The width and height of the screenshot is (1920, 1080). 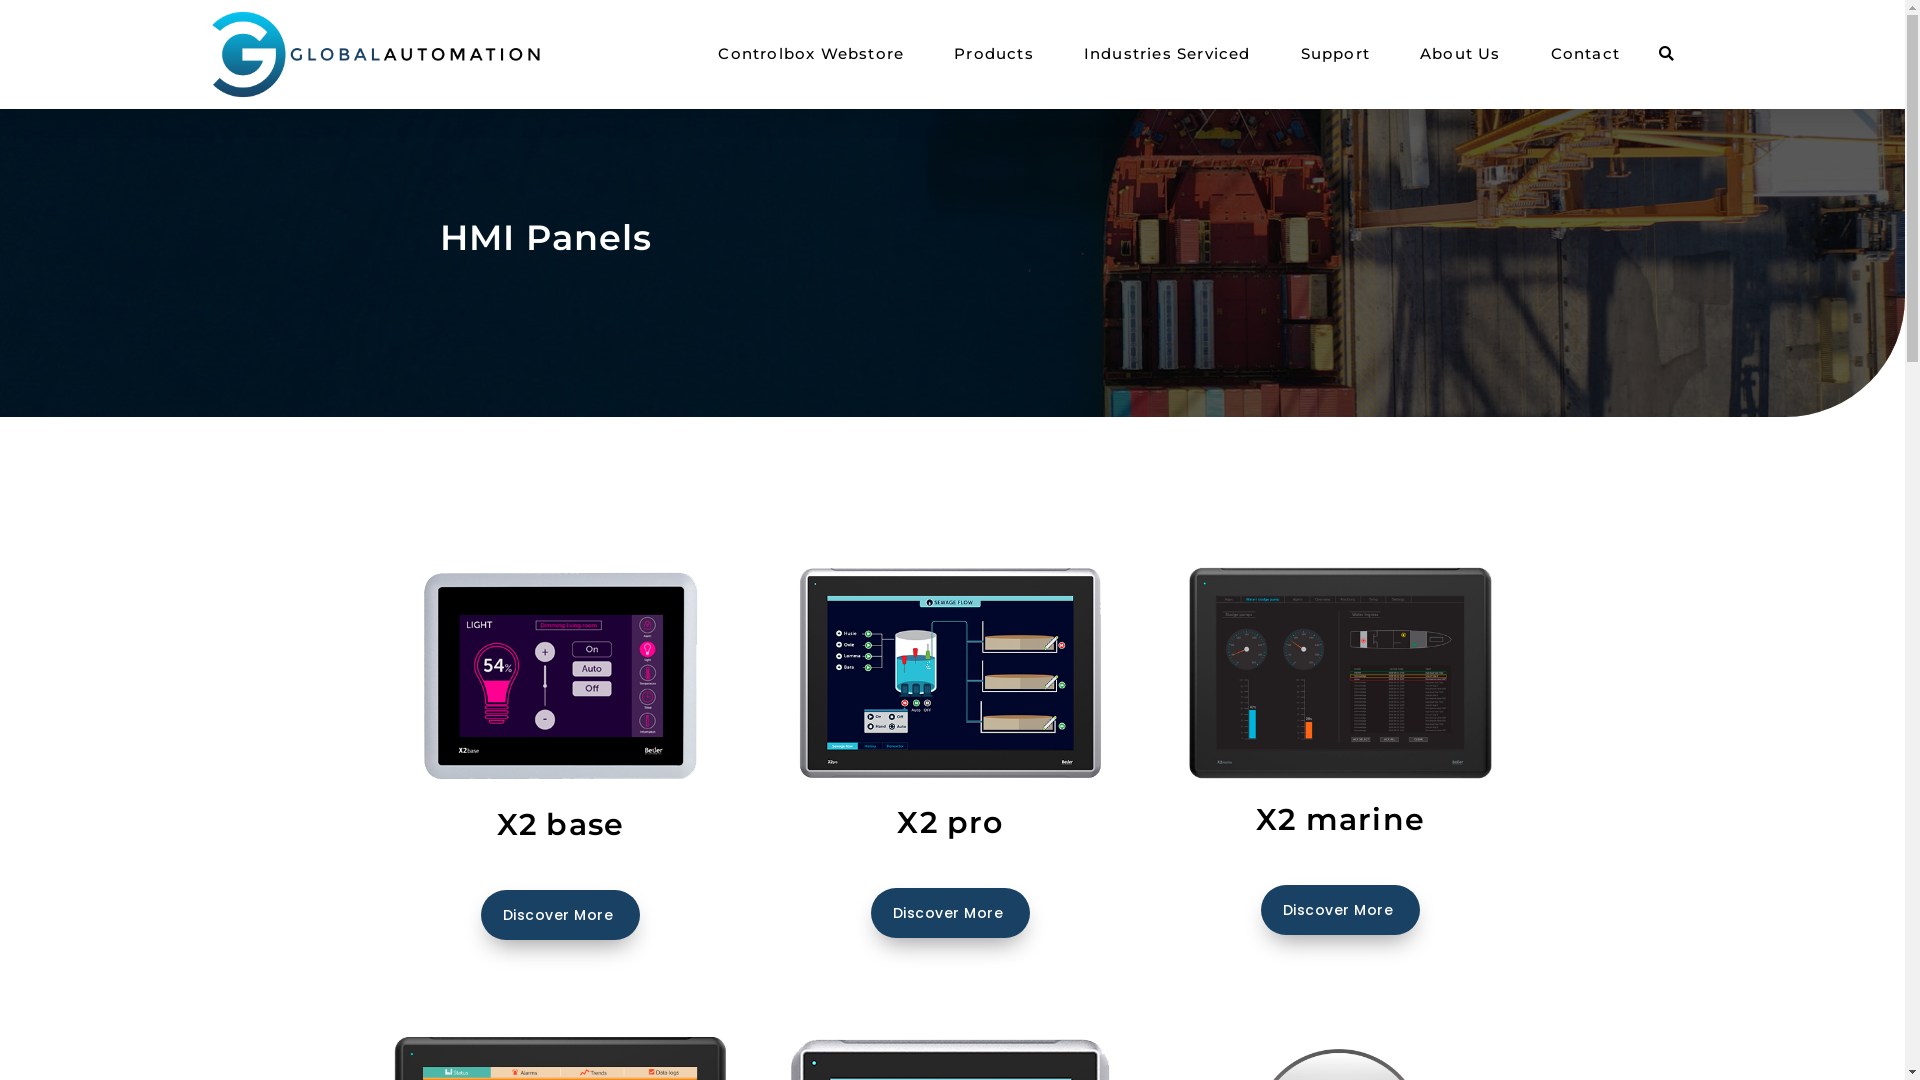 What do you see at coordinates (561, 915) in the screenshot?
I see `Discover More` at bounding box center [561, 915].